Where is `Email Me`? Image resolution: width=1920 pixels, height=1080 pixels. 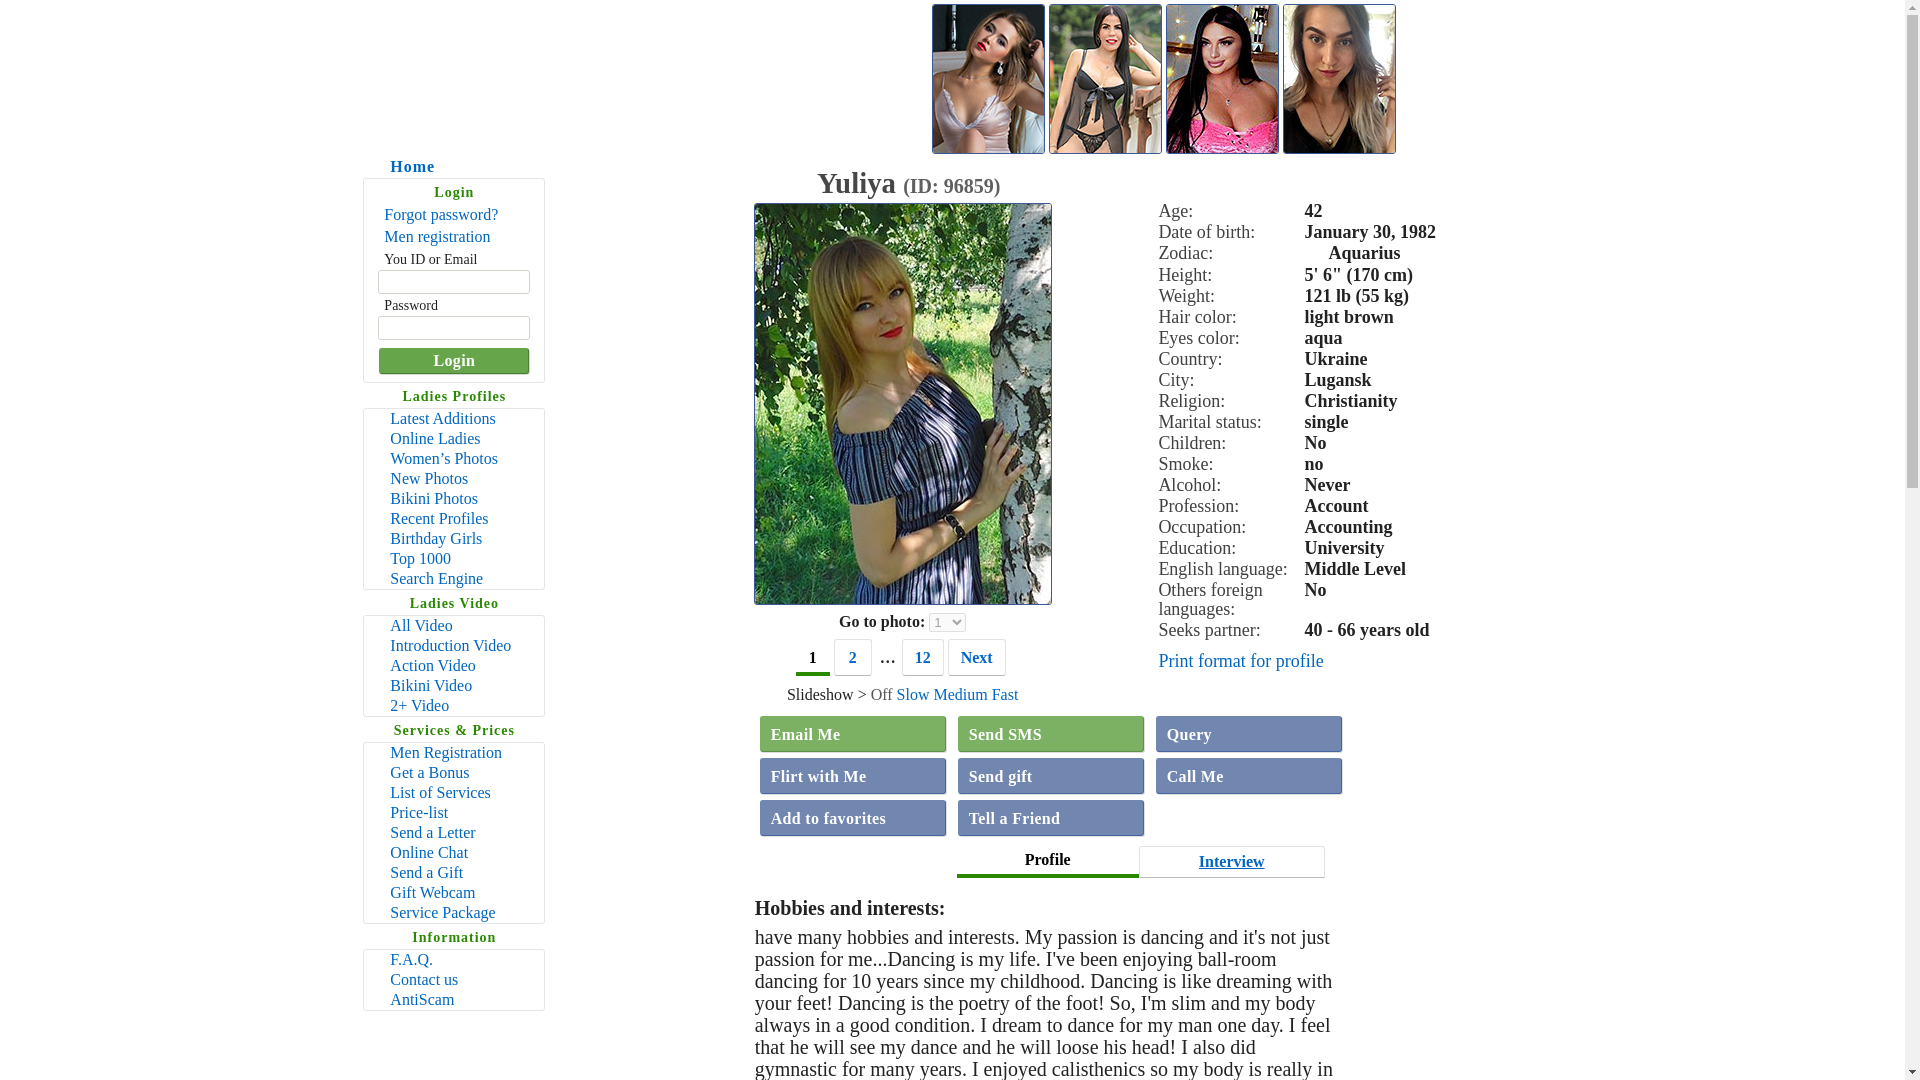 Email Me is located at coordinates (853, 734).